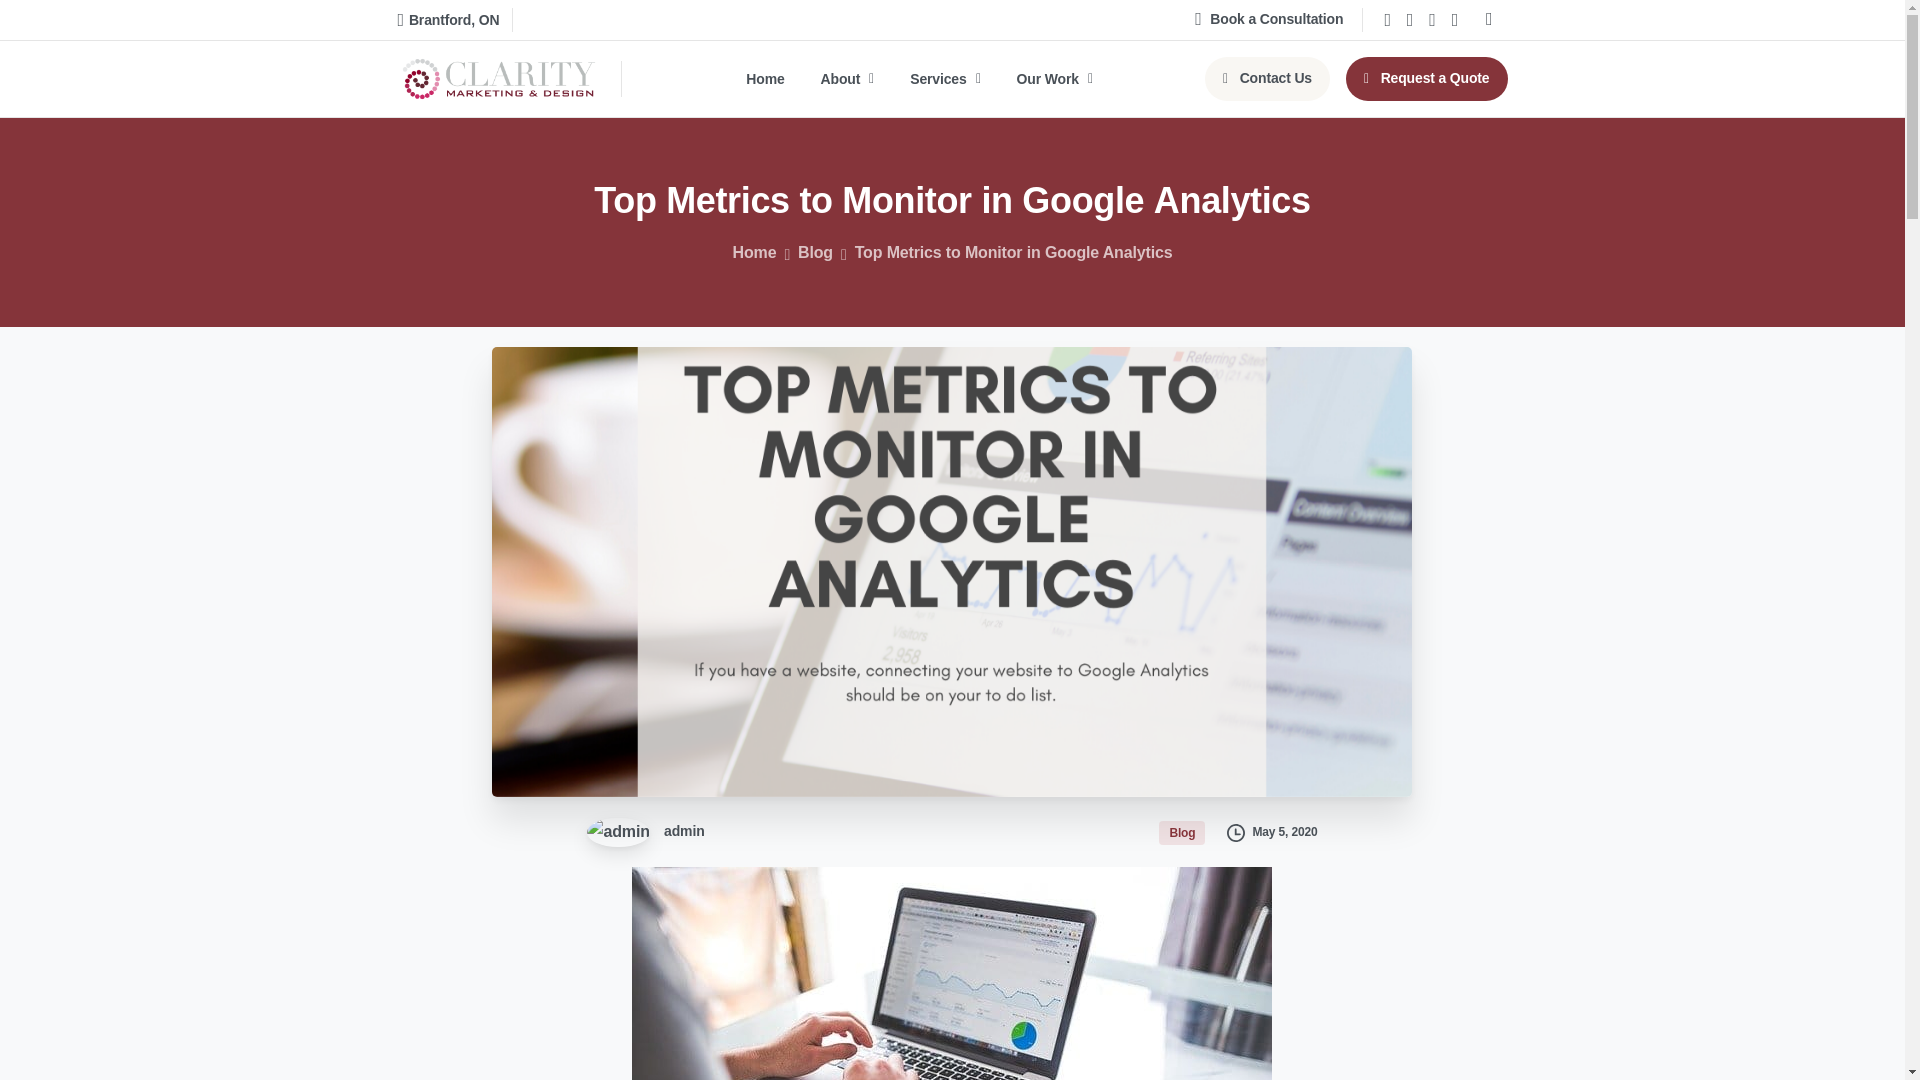 The height and width of the screenshot is (1080, 1920). Describe the element at coordinates (1184, 831) in the screenshot. I see `Blog` at that location.